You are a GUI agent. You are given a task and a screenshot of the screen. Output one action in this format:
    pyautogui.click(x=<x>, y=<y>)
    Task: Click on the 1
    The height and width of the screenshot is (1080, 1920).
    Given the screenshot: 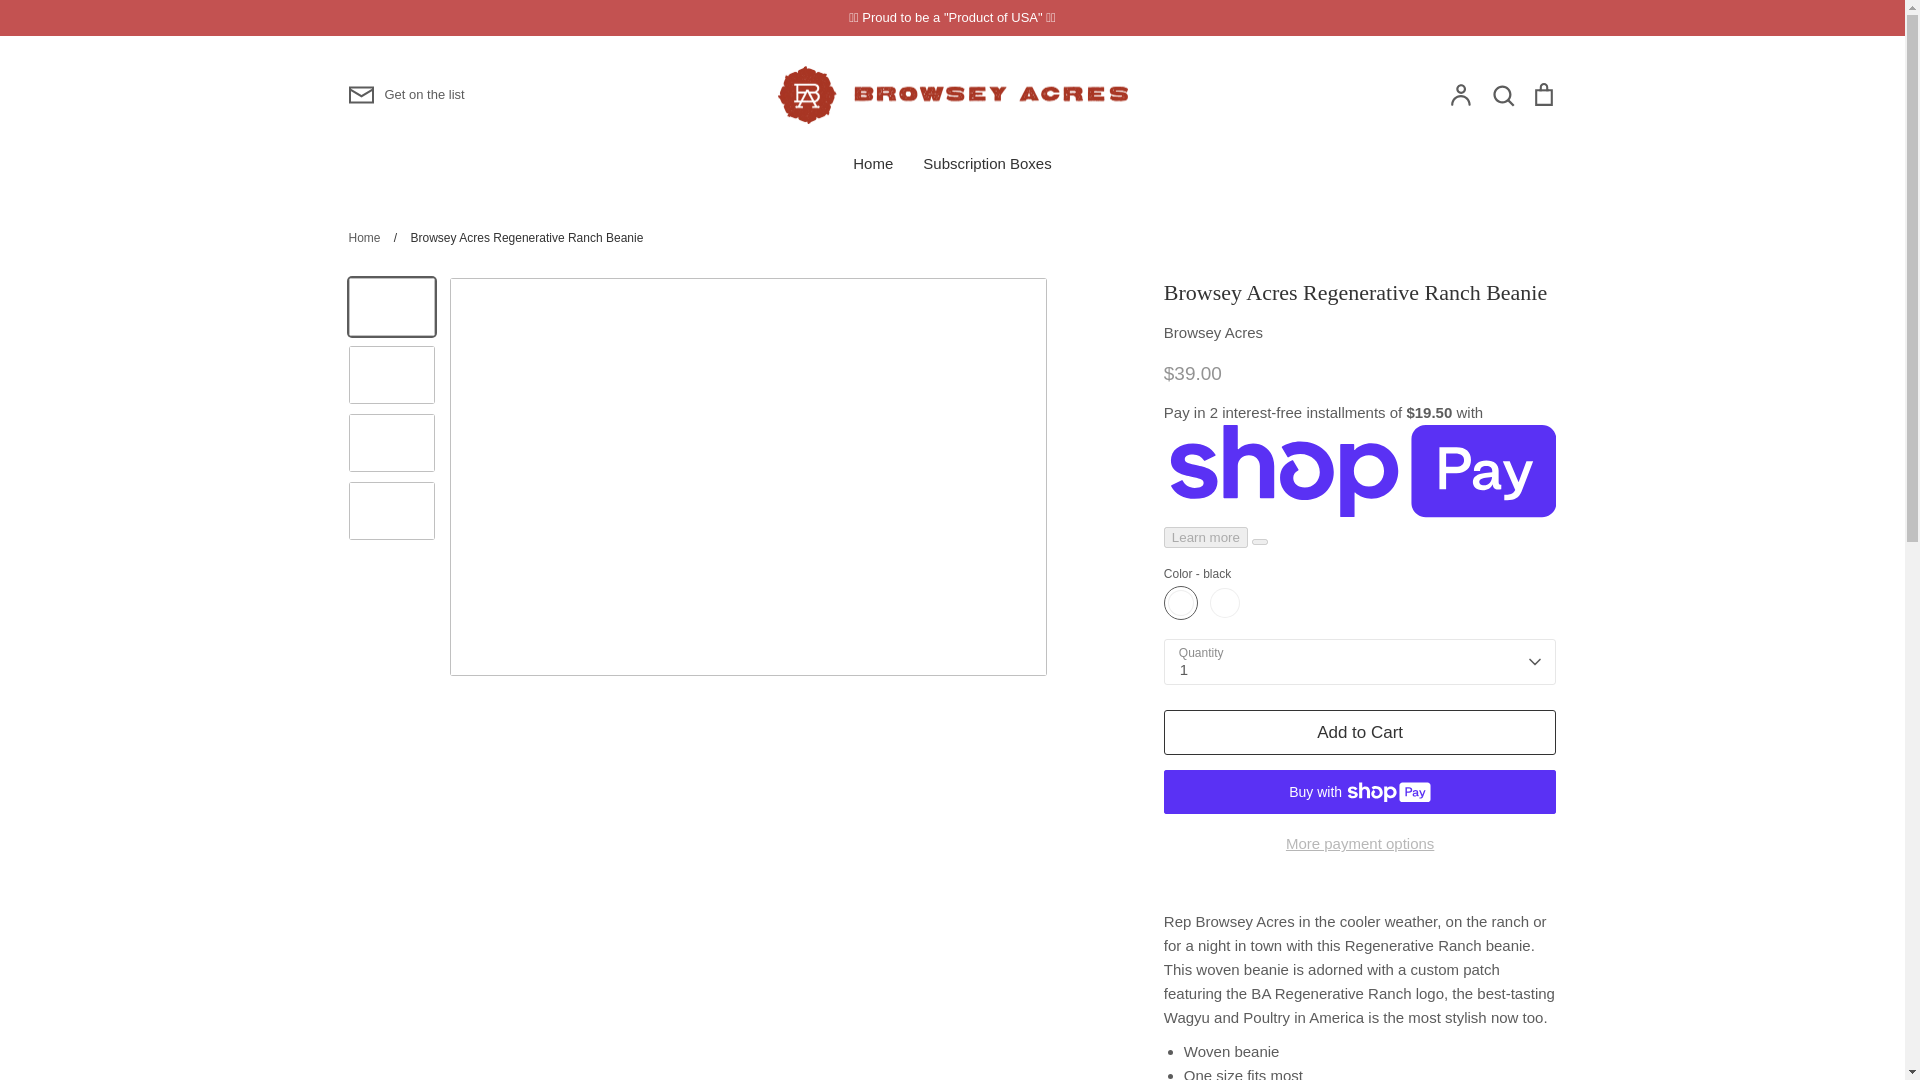 What is the action you would take?
    pyautogui.click(x=1360, y=662)
    